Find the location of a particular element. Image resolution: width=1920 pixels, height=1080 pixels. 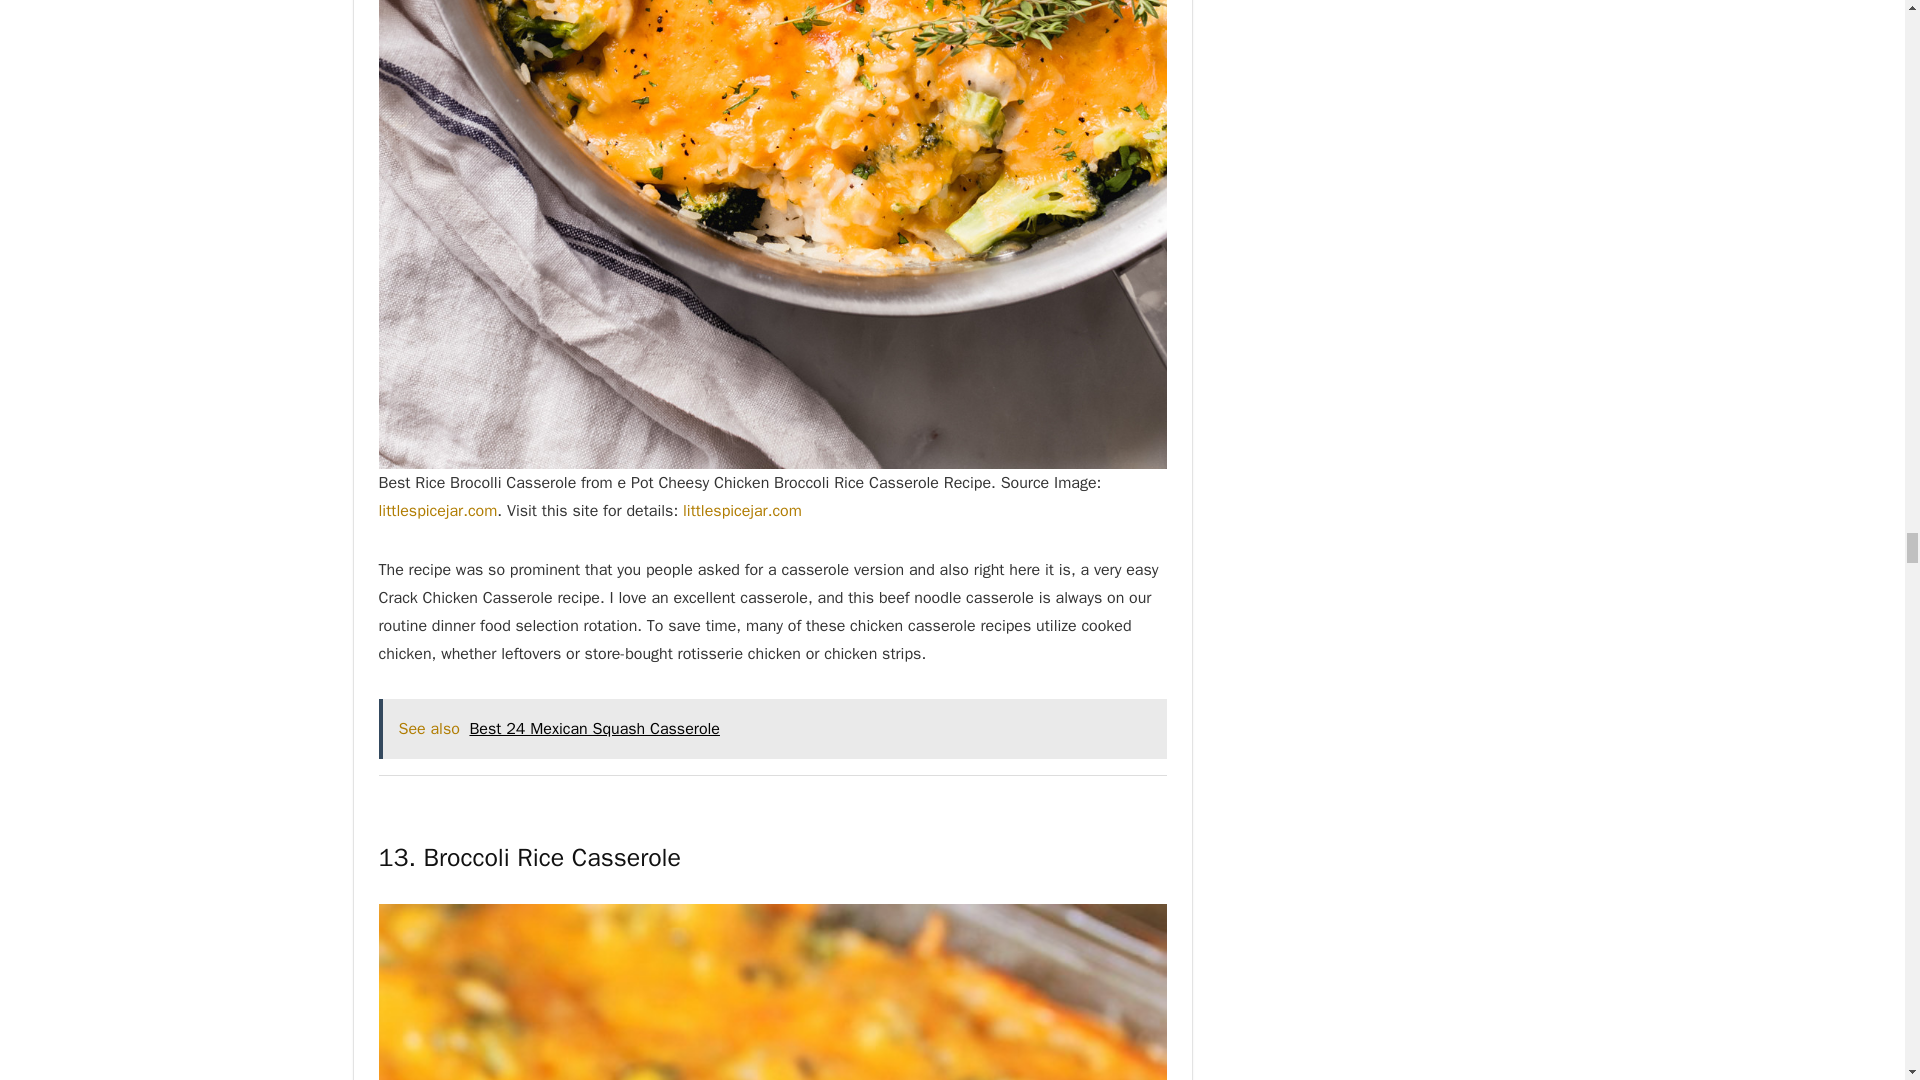

littlespicejar.com is located at coordinates (438, 510).